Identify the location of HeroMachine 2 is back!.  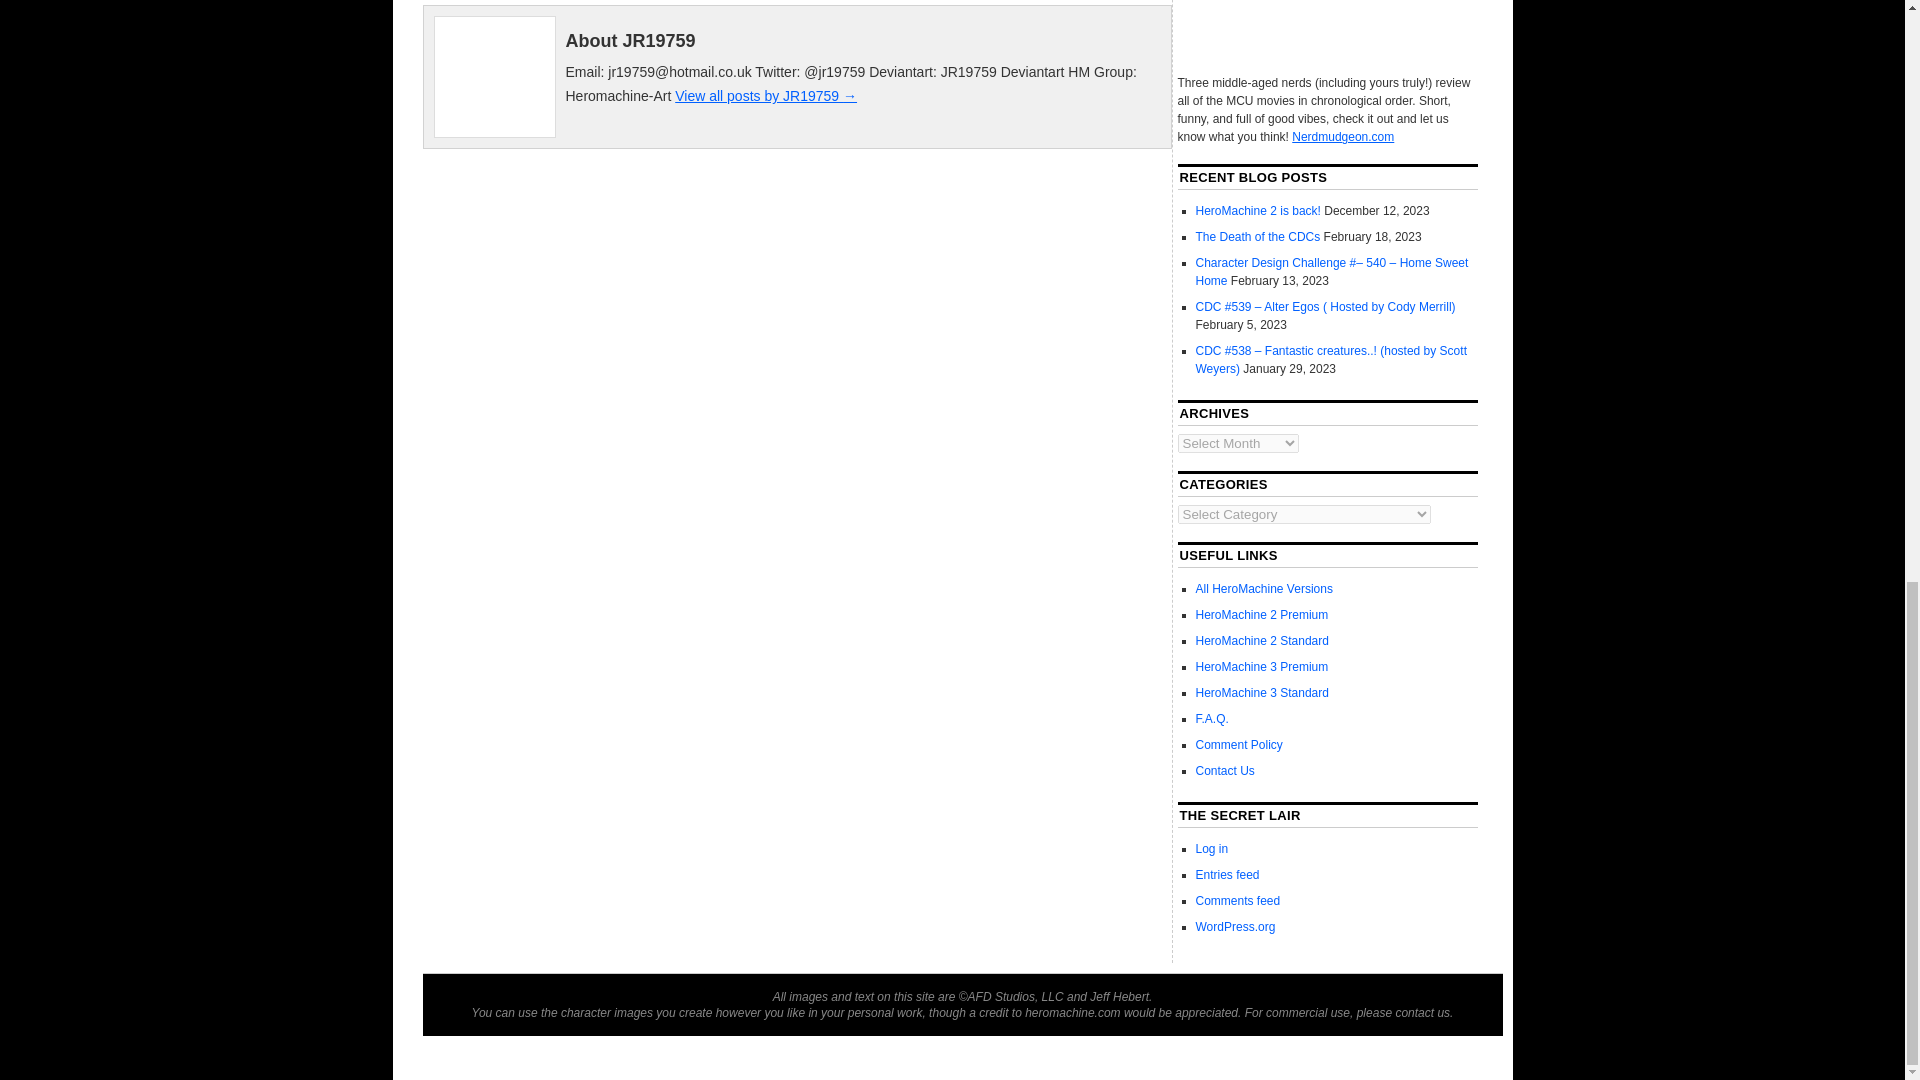
(1258, 211).